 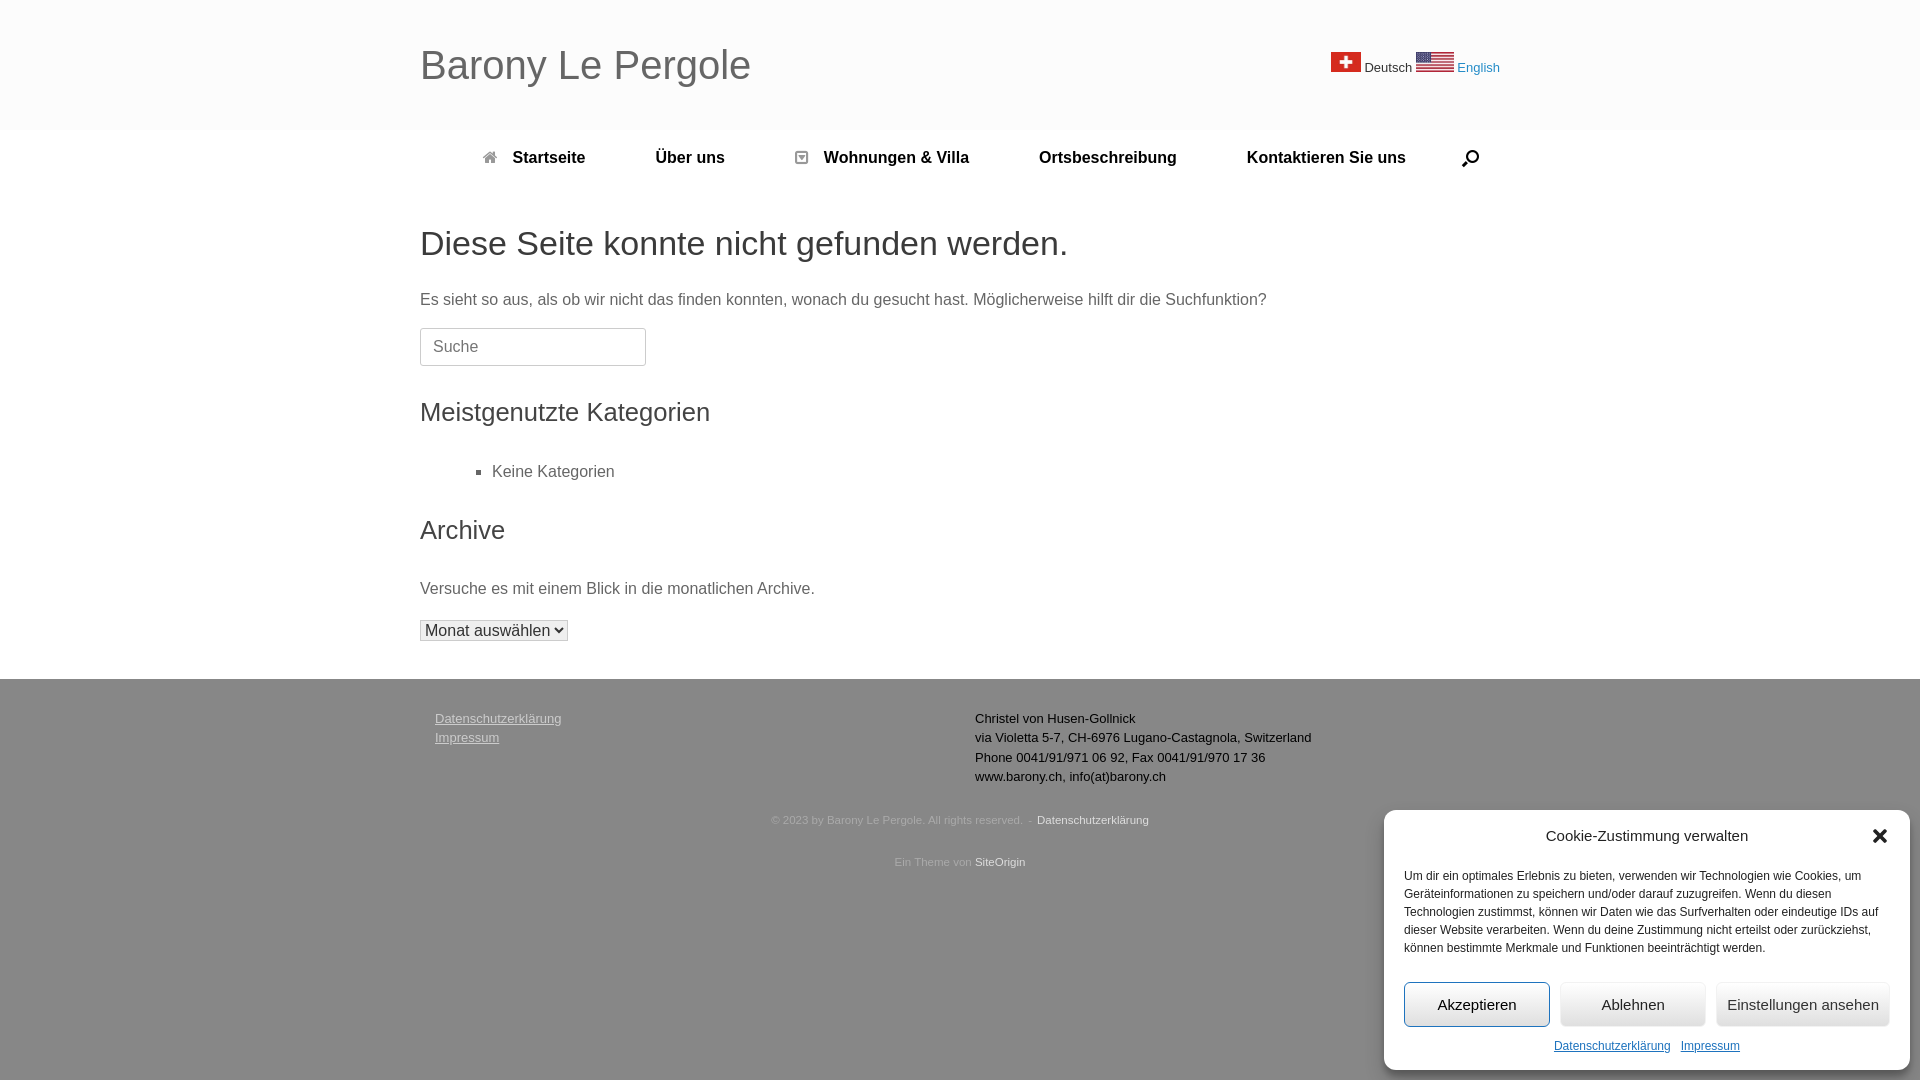 What do you see at coordinates (467, 738) in the screenshot?
I see `Impressum` at bounding box center [467, 738].